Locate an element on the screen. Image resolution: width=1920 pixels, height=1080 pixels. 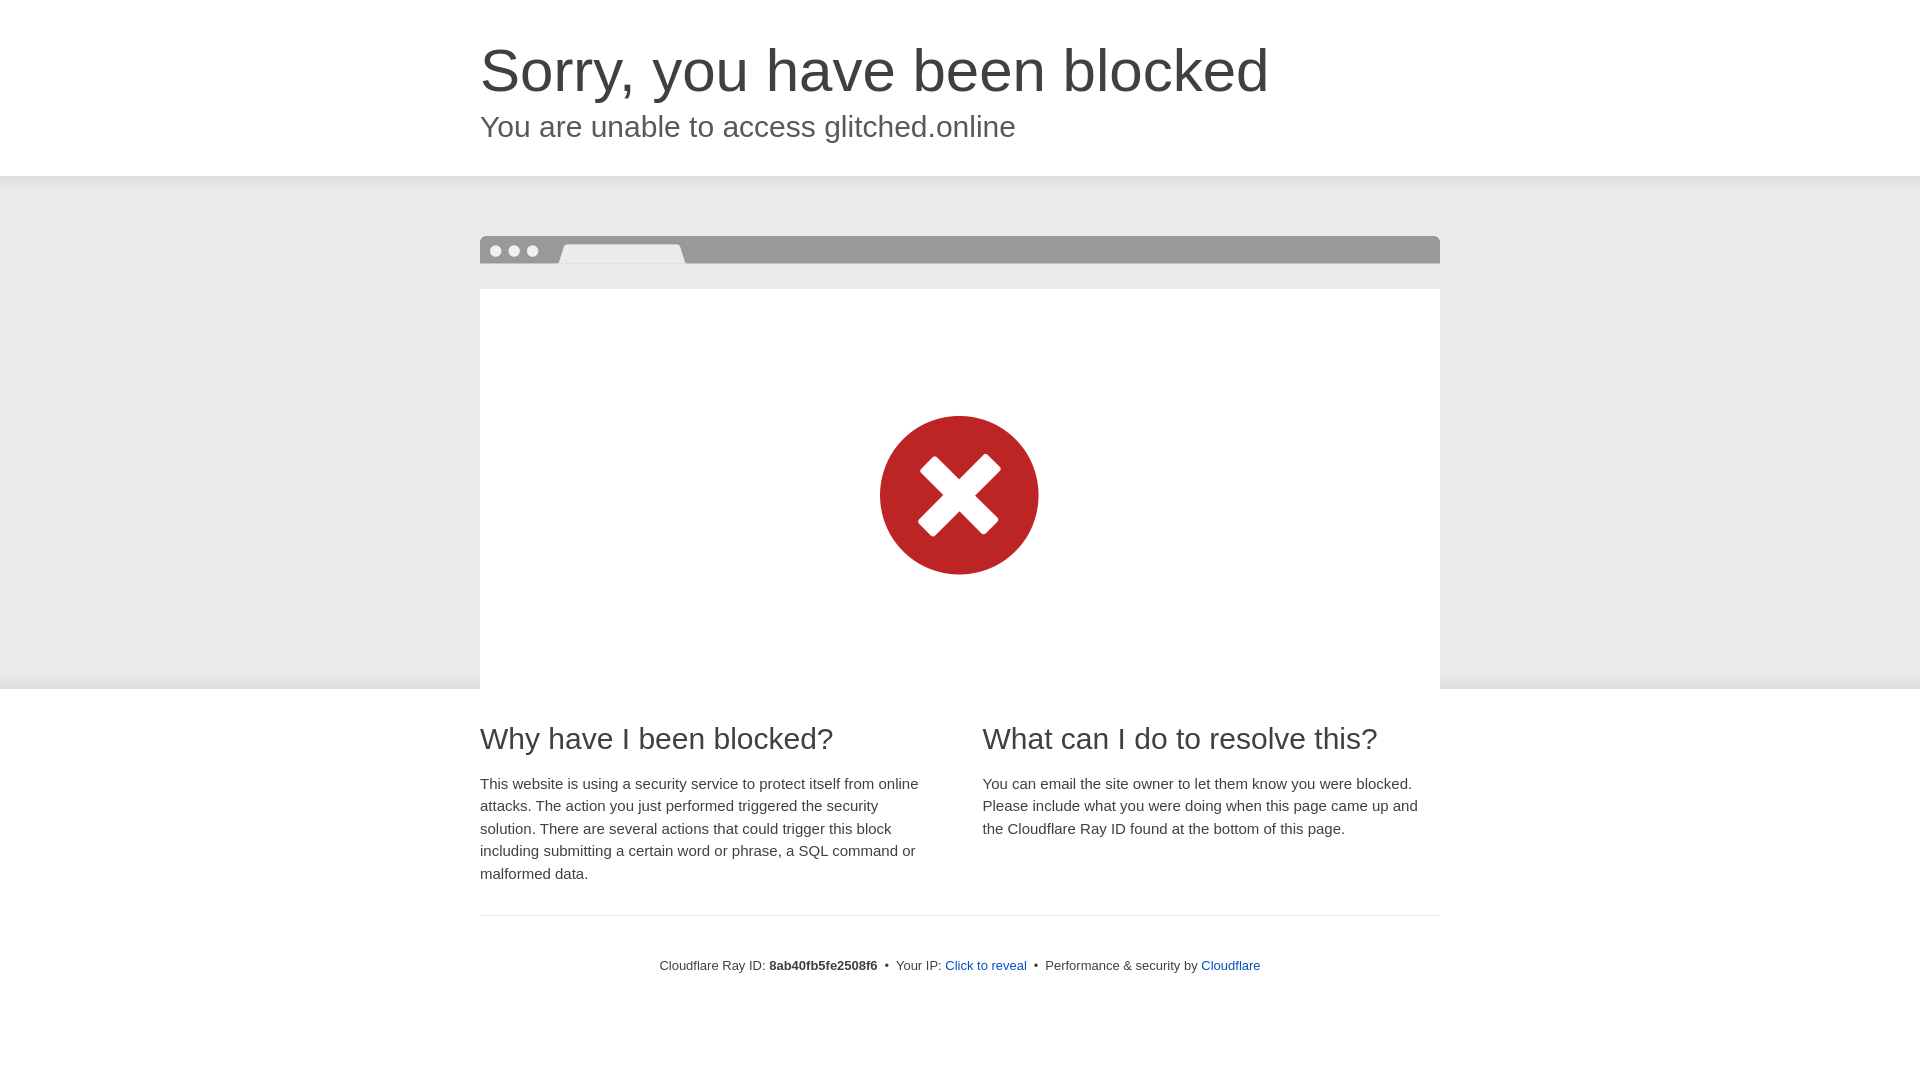
Cloudflare is located at coordinates (1230, 965).